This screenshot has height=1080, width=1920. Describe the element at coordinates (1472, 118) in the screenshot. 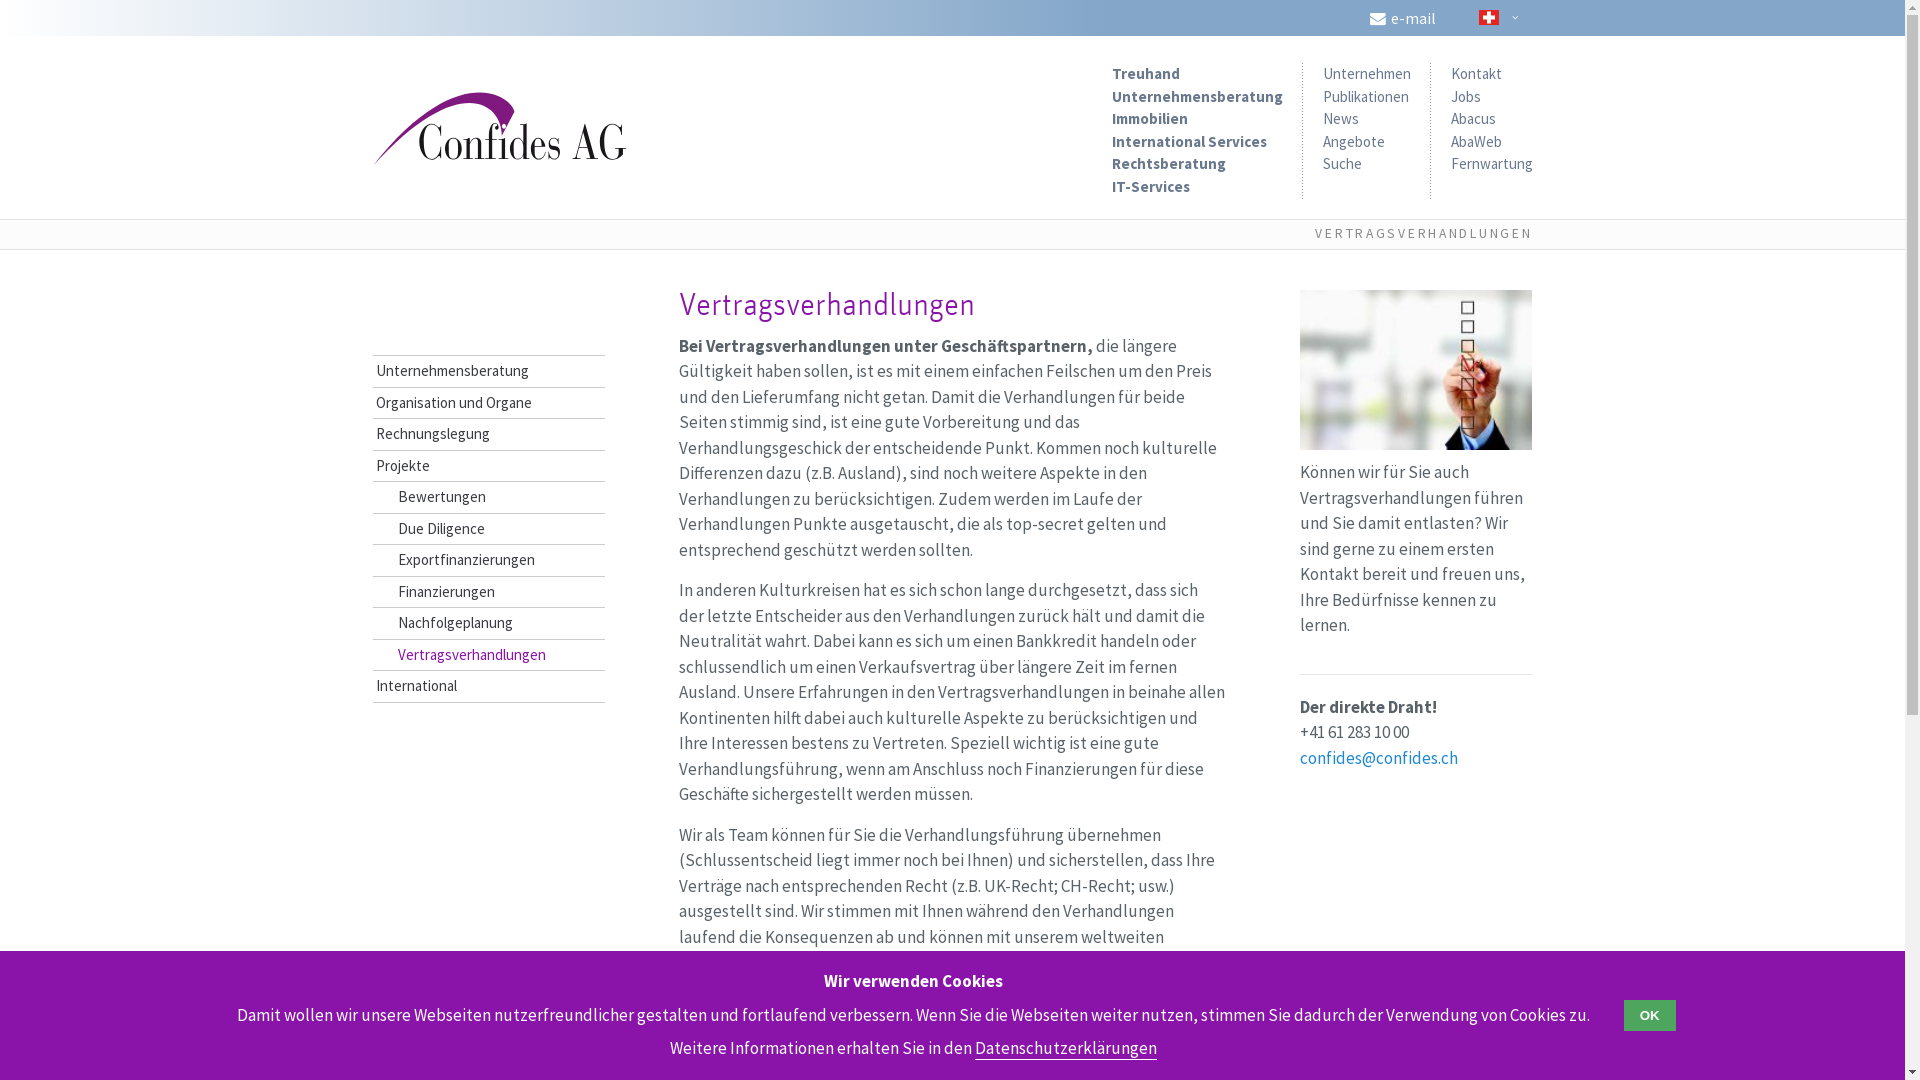

I see `Abacus` at that location.